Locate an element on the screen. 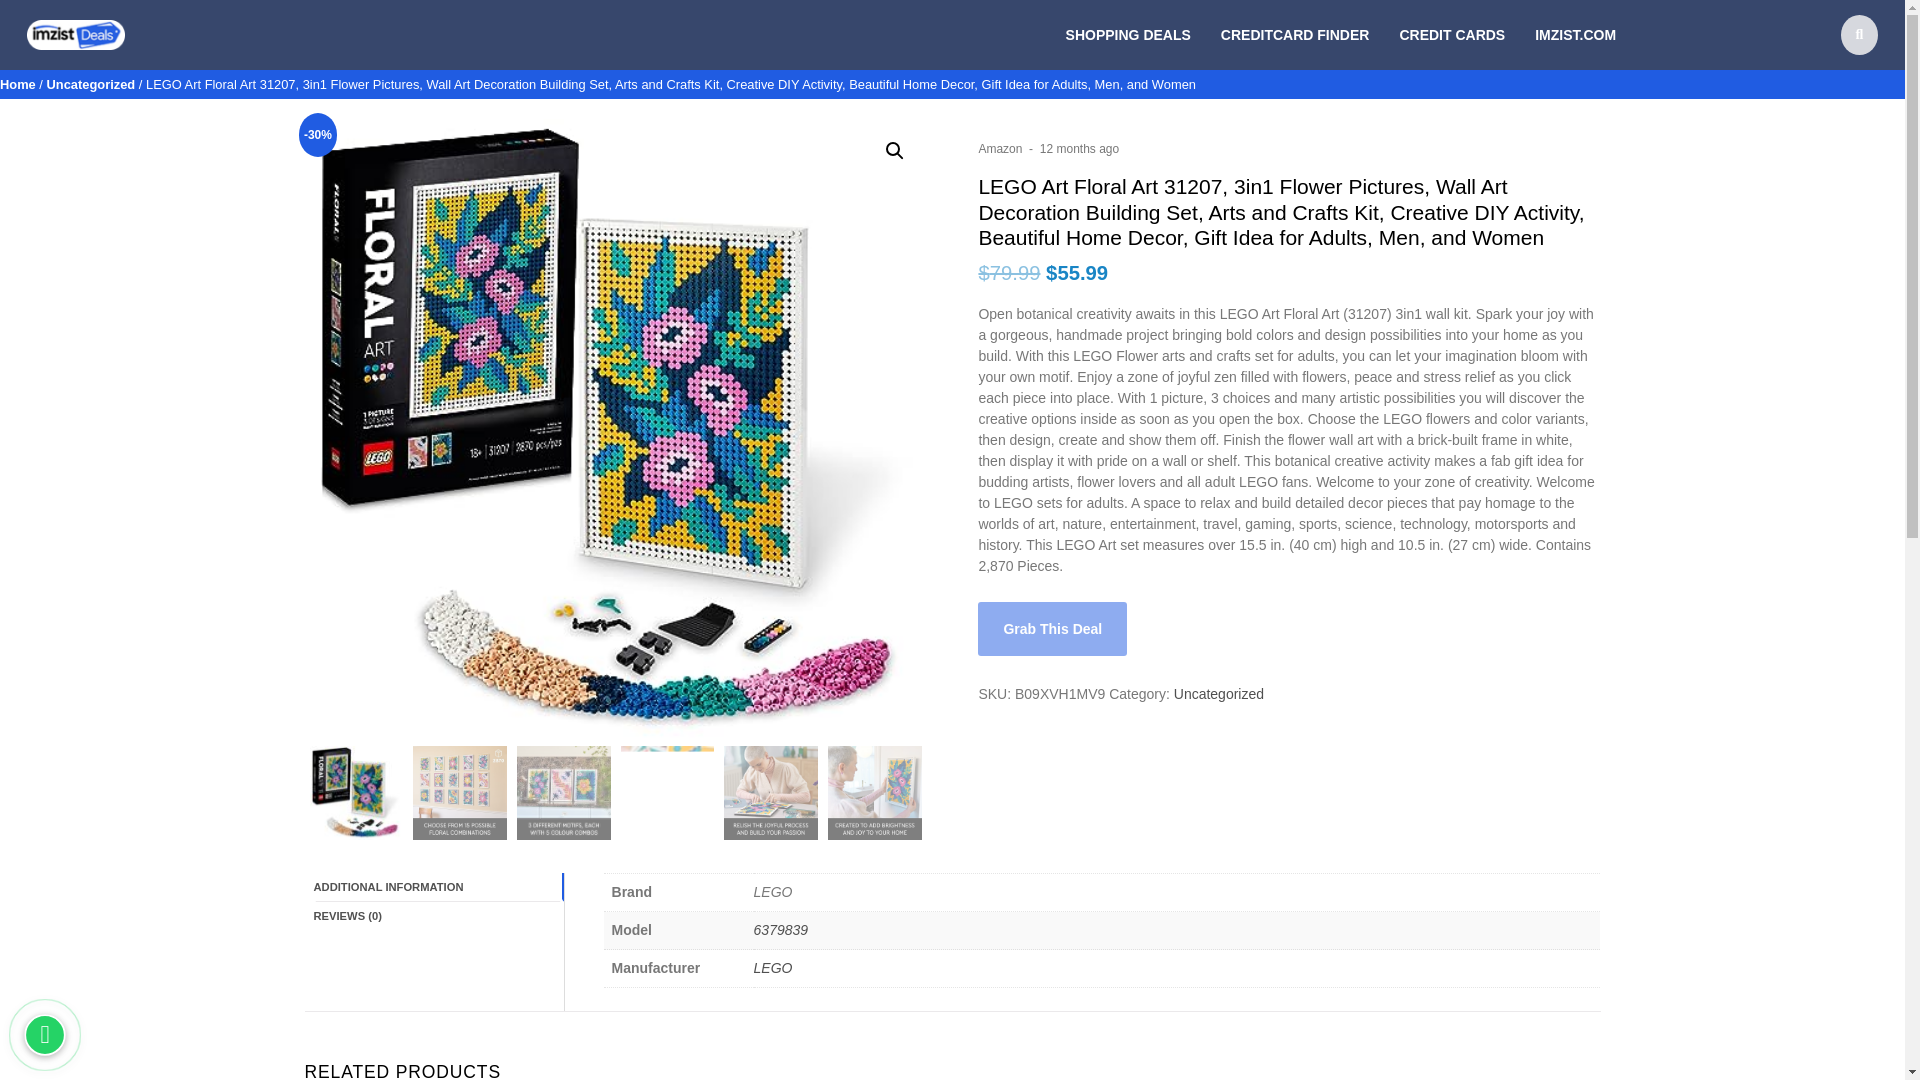 This screenshot has width=1920, height=1080. ADDITIONAL INFORMATION is located at coordinates (438, 886).